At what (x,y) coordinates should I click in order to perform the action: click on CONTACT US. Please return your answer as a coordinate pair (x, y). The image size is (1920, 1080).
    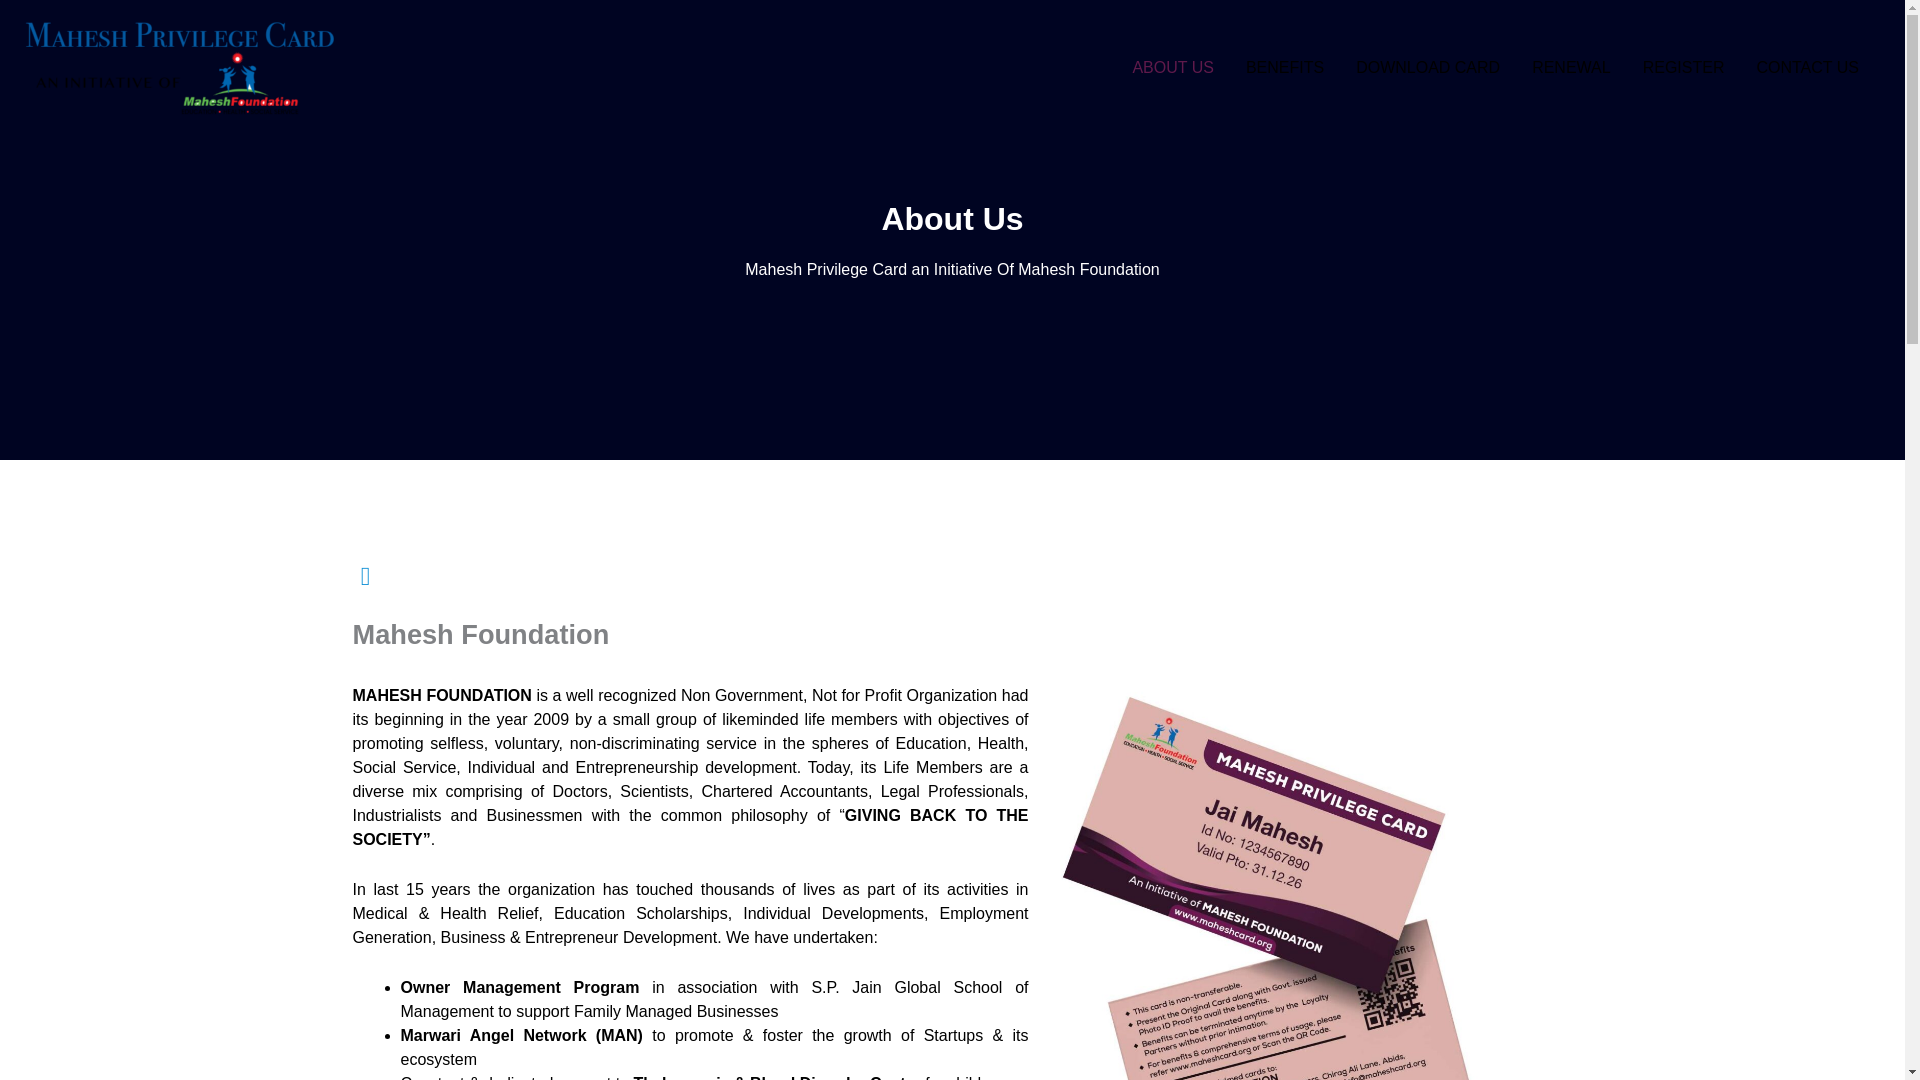
    Looking at the image, I should click on (1807, 66).